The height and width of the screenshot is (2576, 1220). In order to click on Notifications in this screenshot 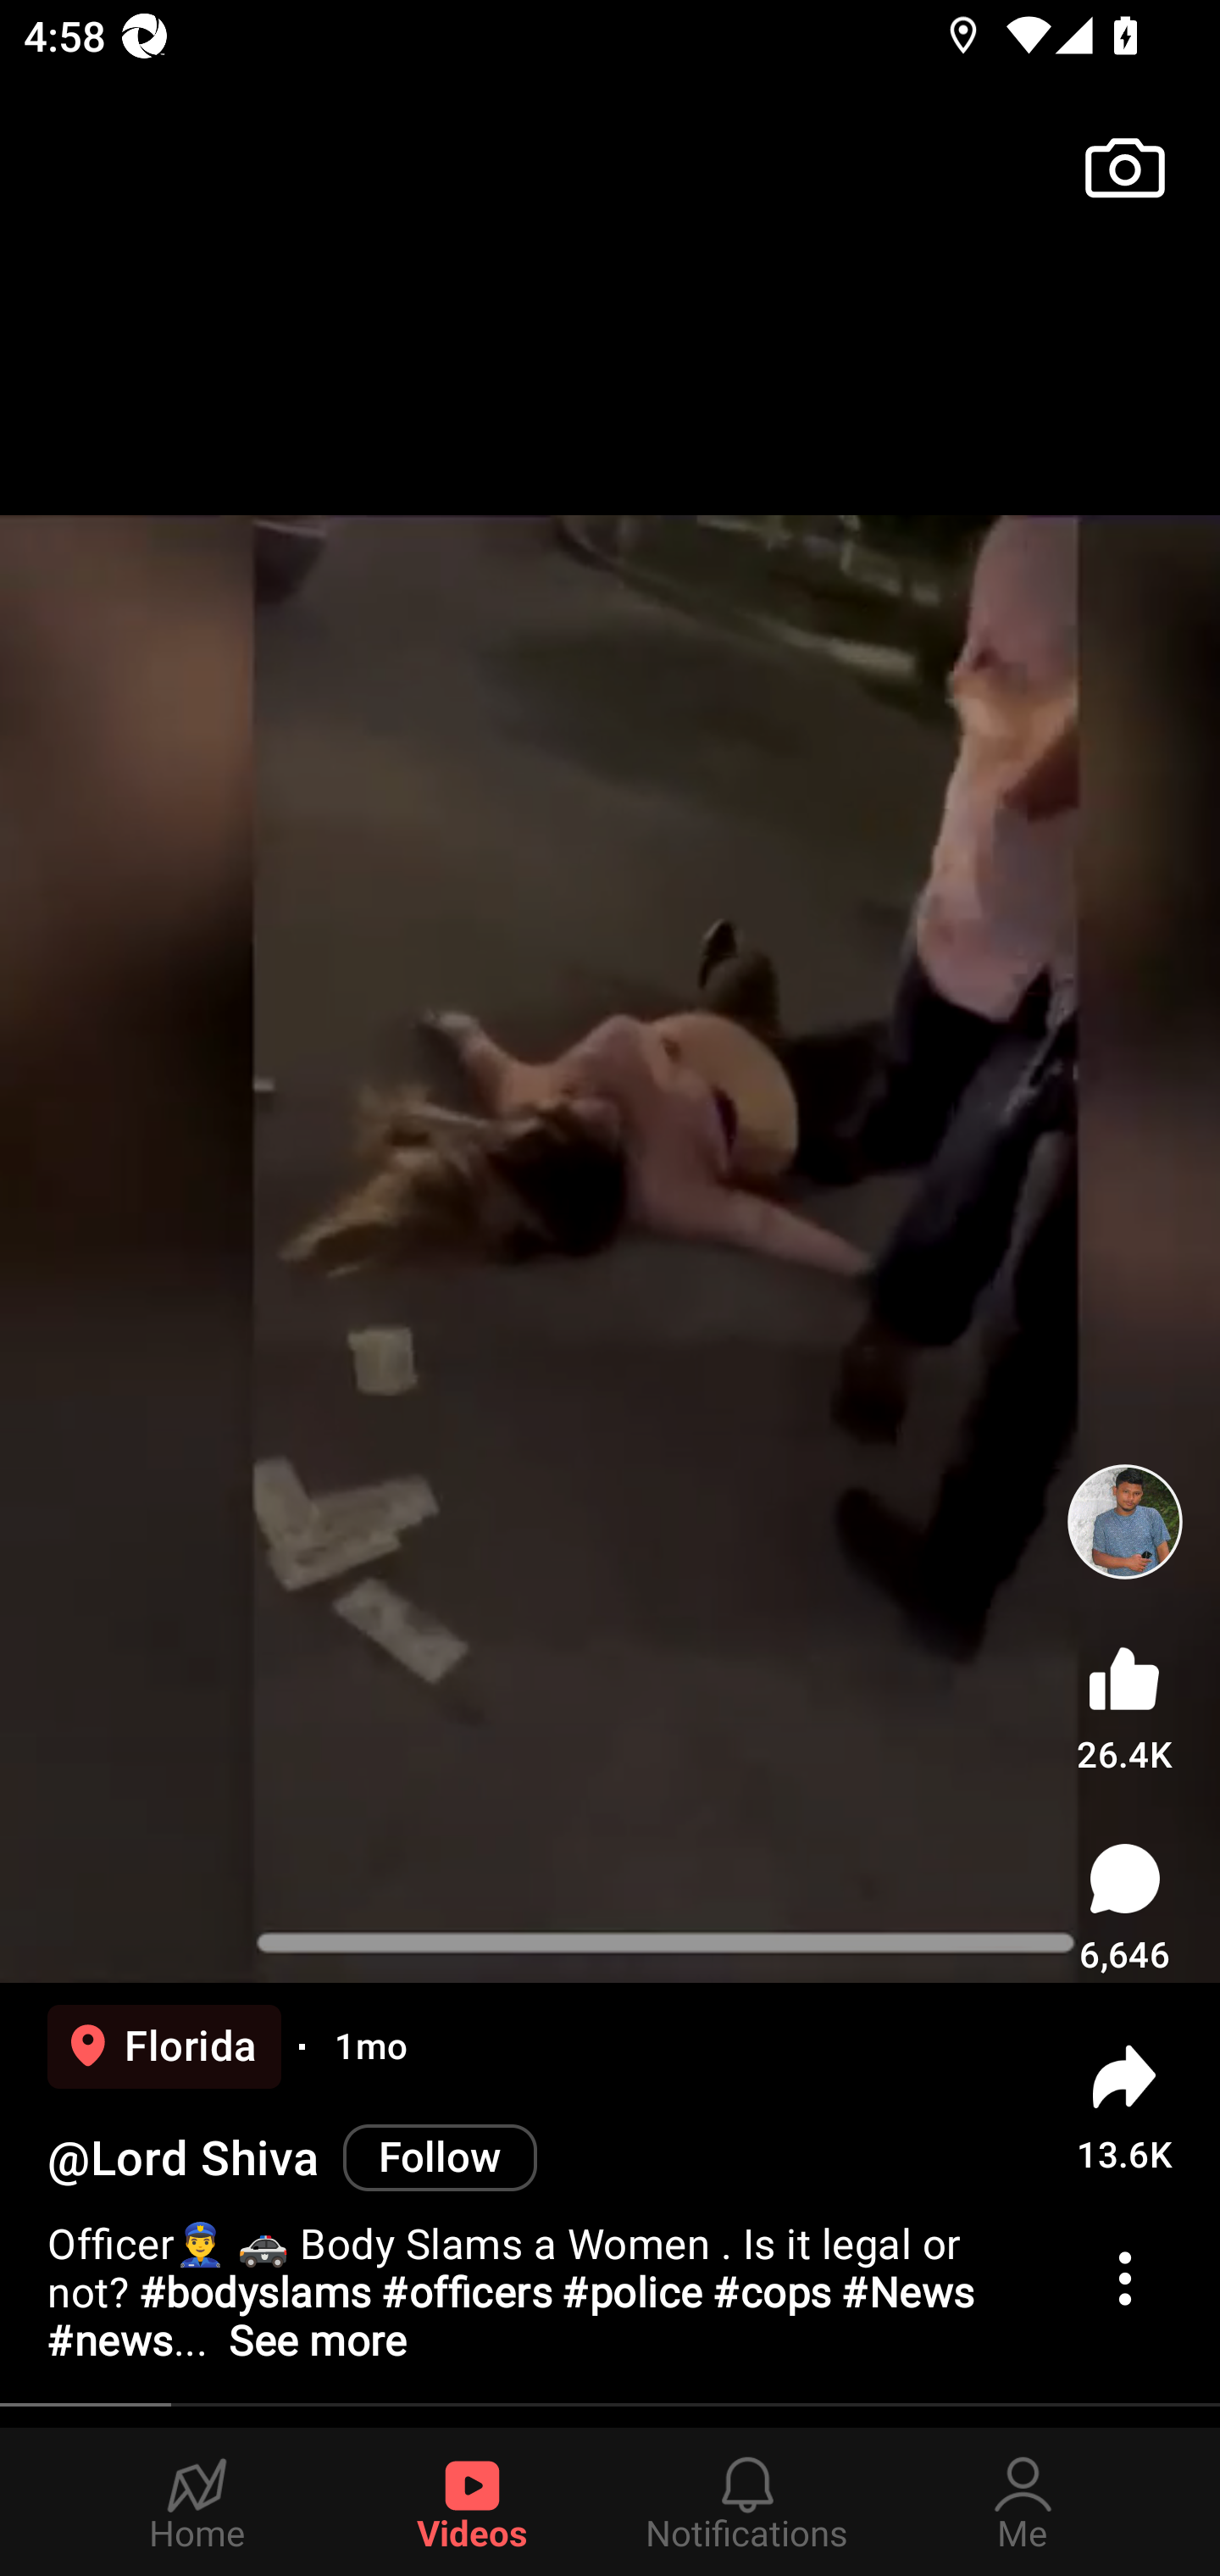, I will do `click(747, 2501)`.